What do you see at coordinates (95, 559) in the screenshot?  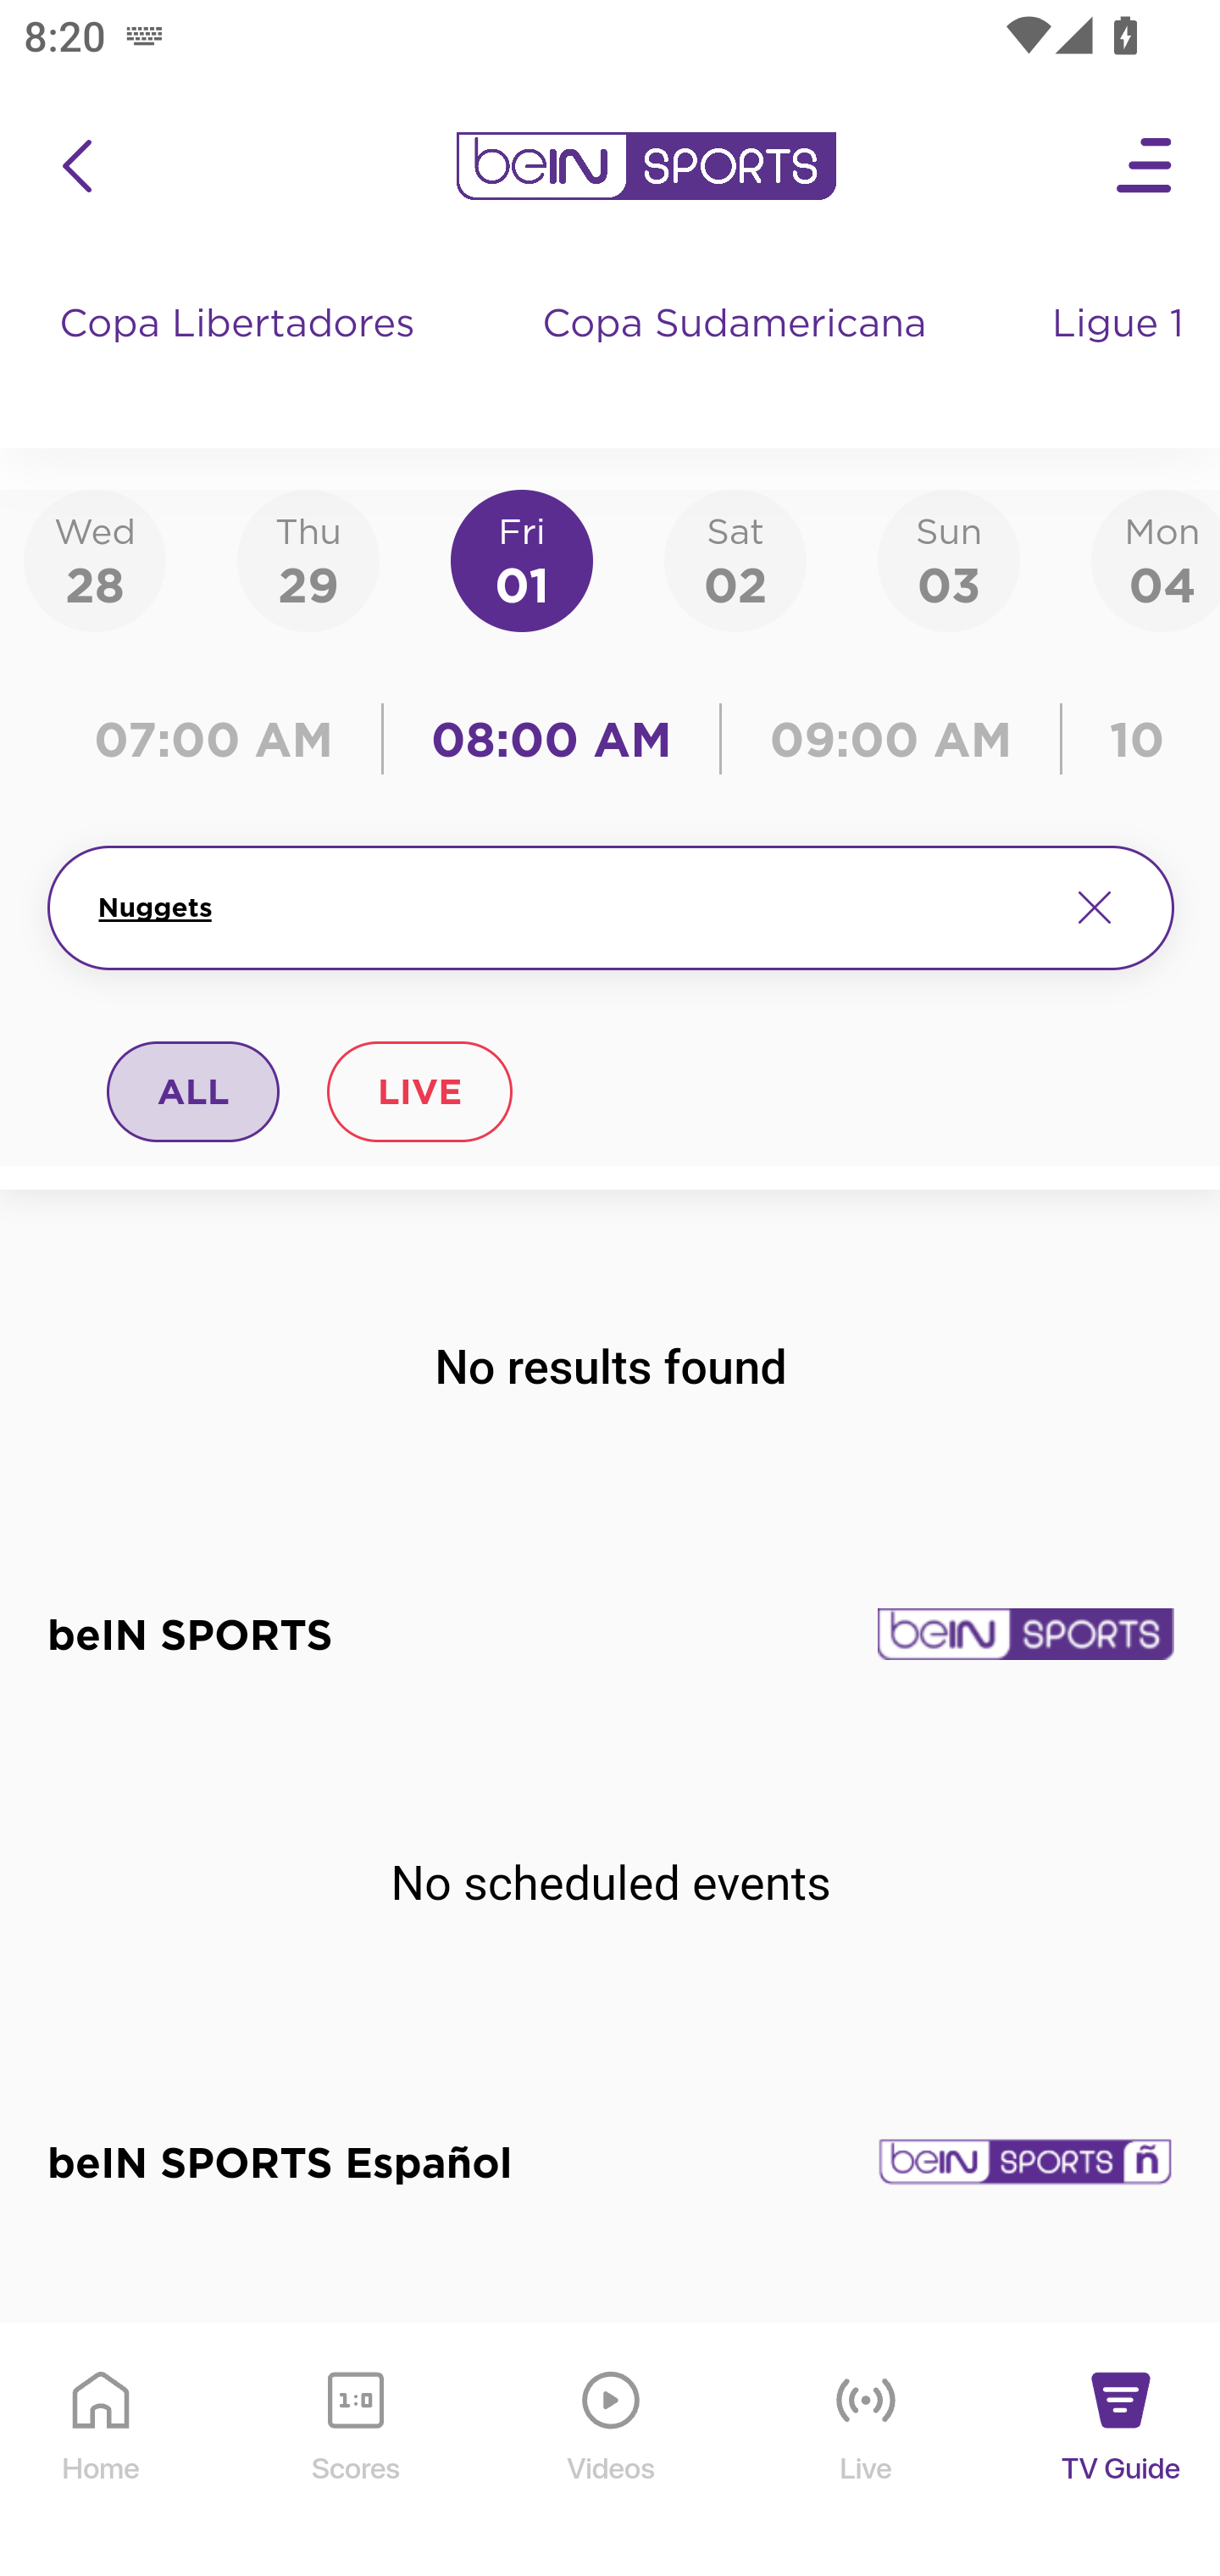 I see `Wed28` at bounding box center [95, 559].